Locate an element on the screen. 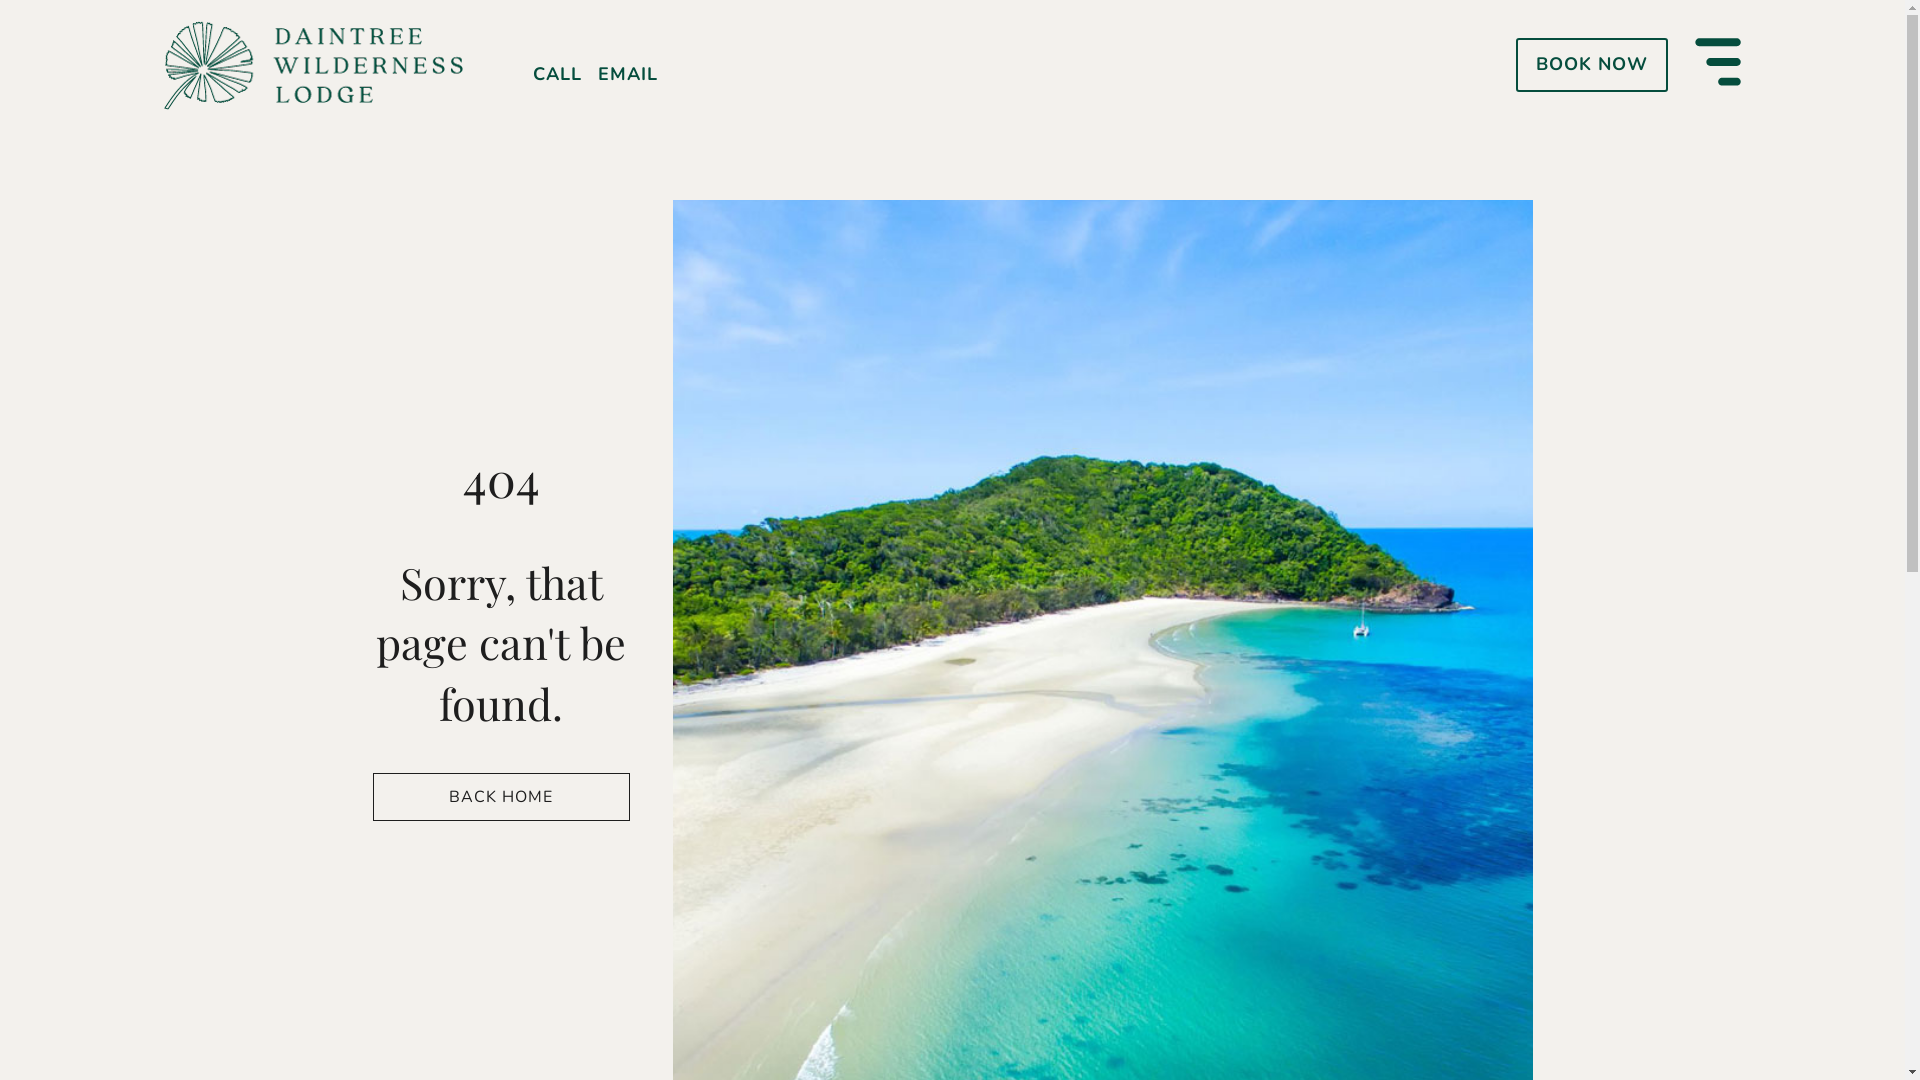 The width and height of the screenshot is (1920, 1080). CALL is located at coordinates (556, 74).